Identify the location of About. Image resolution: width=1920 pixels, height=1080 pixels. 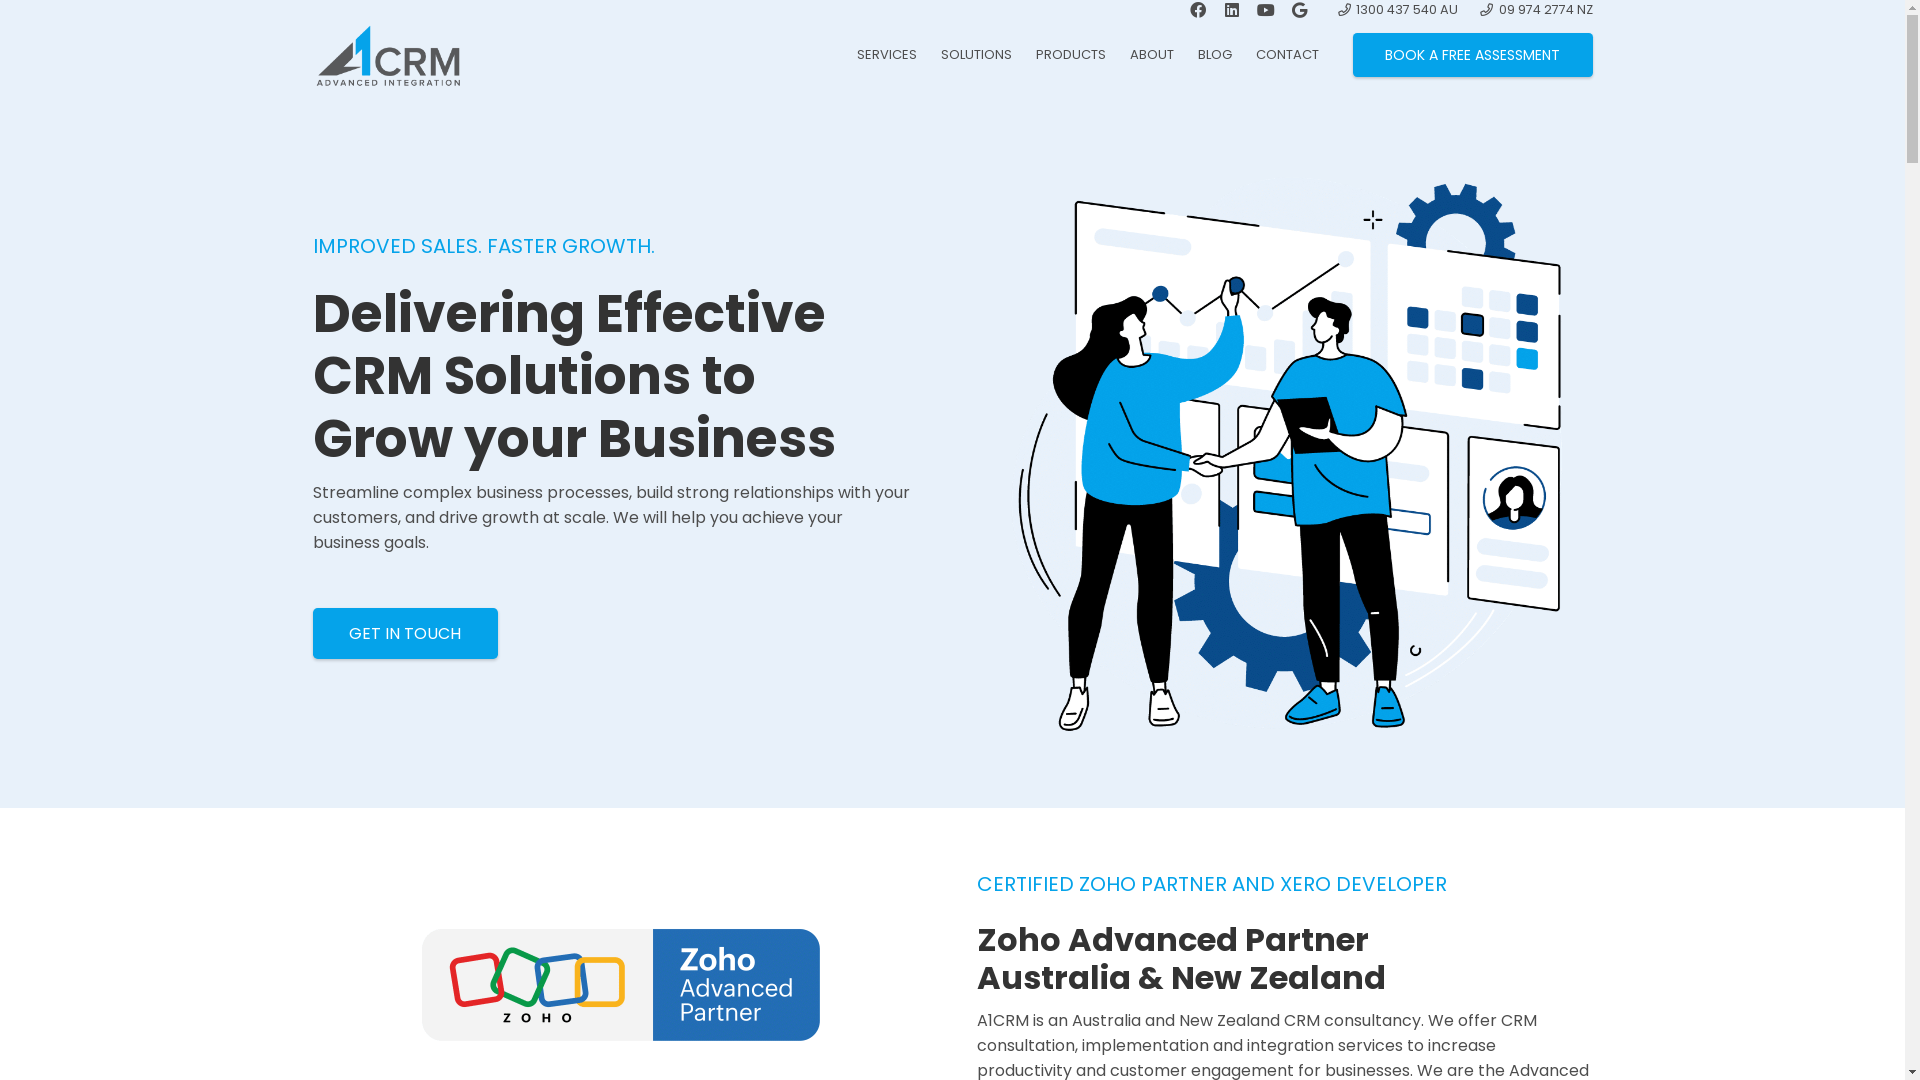
(1218, 650).